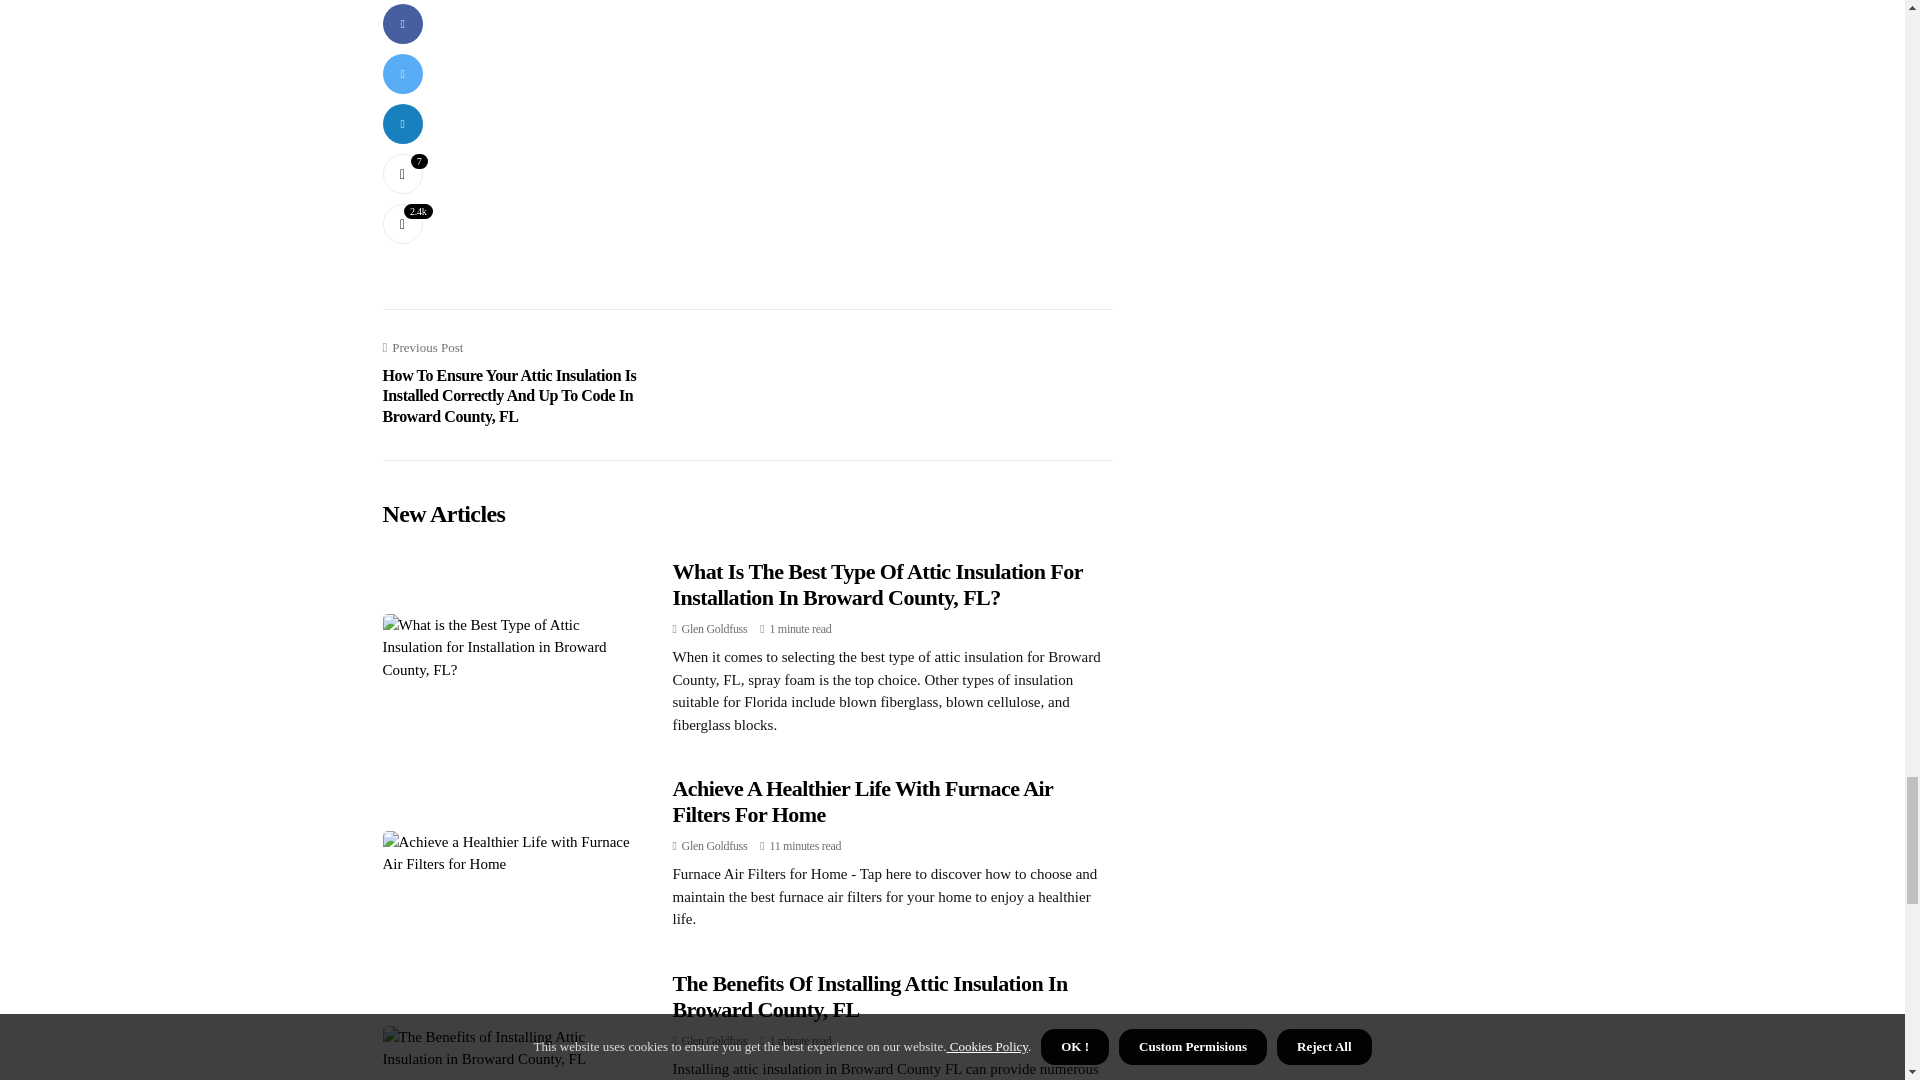 This screenshot has height=1080, width=1920. Describe the element at coordinates (714, 1040) in the screenshot. I see `Glen Goldfuss` at that location.